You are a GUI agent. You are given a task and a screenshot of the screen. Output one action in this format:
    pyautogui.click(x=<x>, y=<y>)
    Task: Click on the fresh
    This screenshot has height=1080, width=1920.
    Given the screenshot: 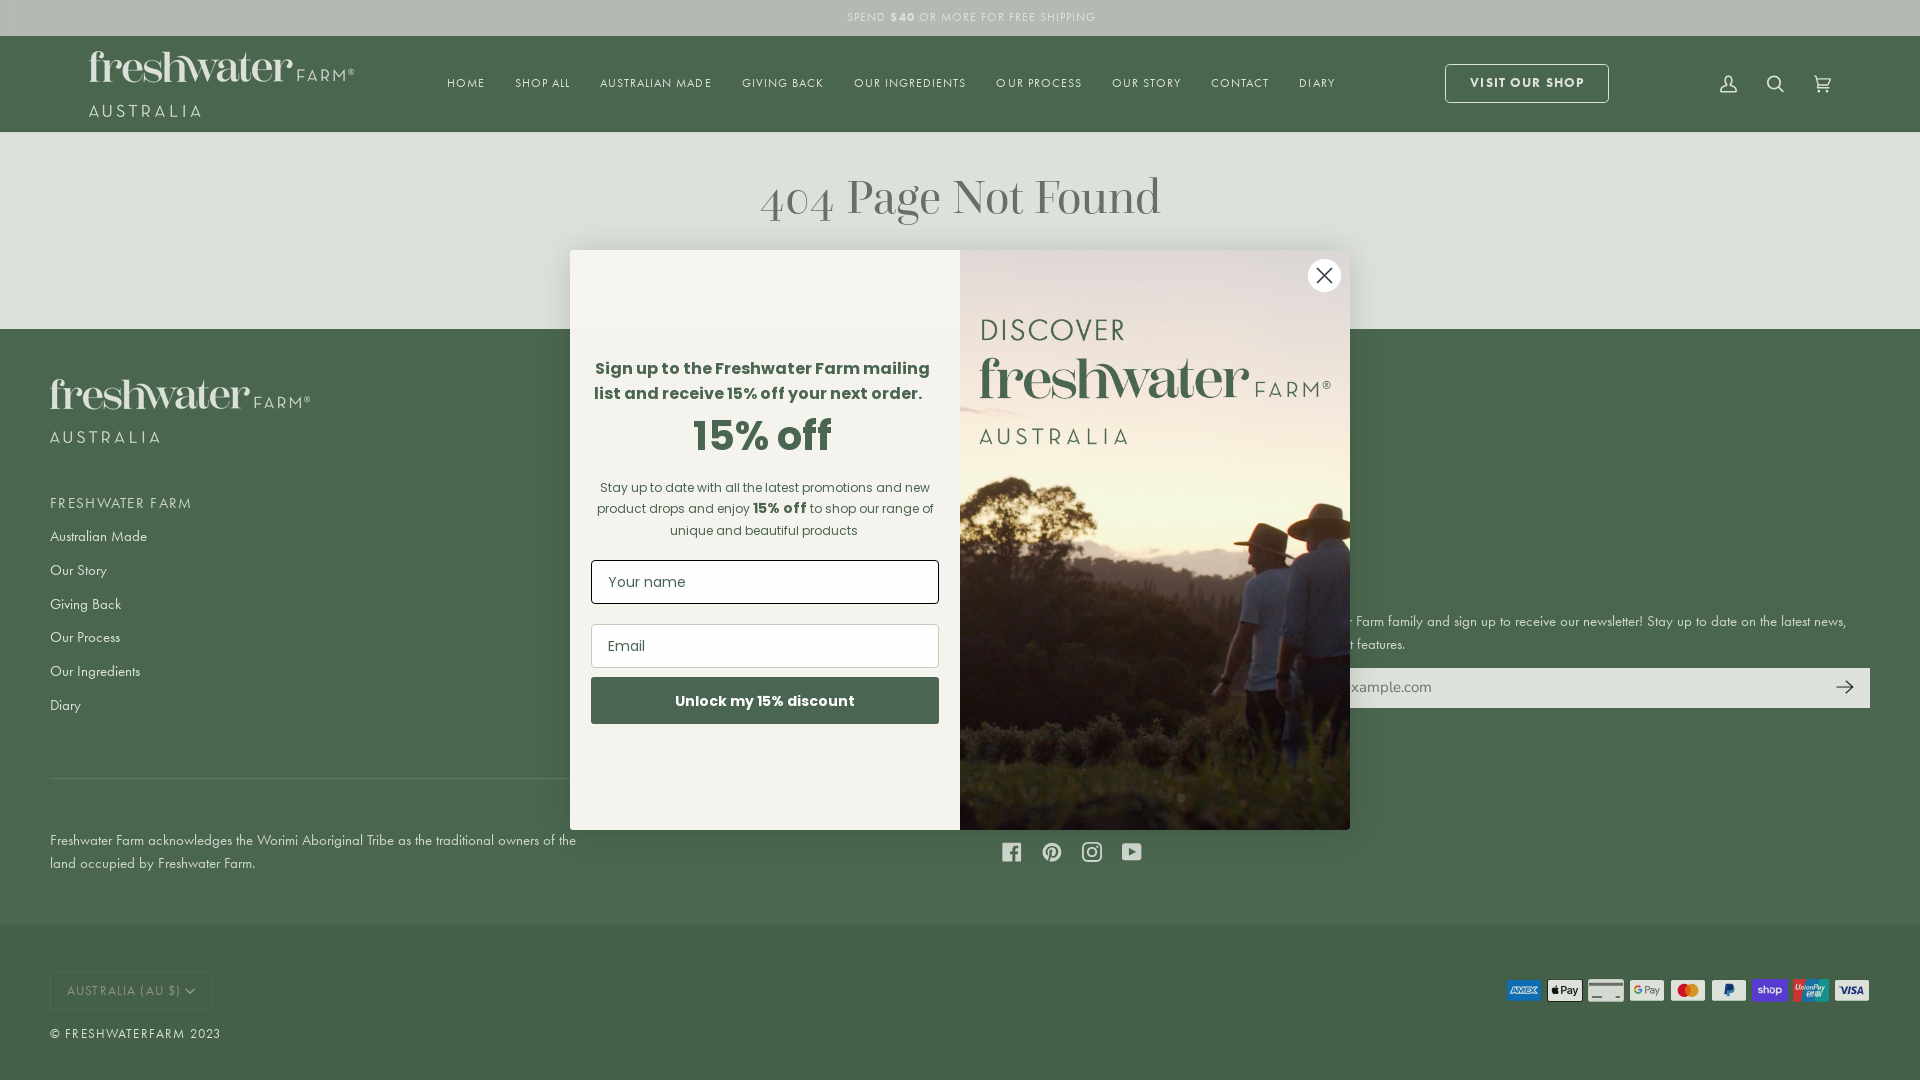 What is the action you would take?
    pyautogui.click(x=1155, y=540)
    